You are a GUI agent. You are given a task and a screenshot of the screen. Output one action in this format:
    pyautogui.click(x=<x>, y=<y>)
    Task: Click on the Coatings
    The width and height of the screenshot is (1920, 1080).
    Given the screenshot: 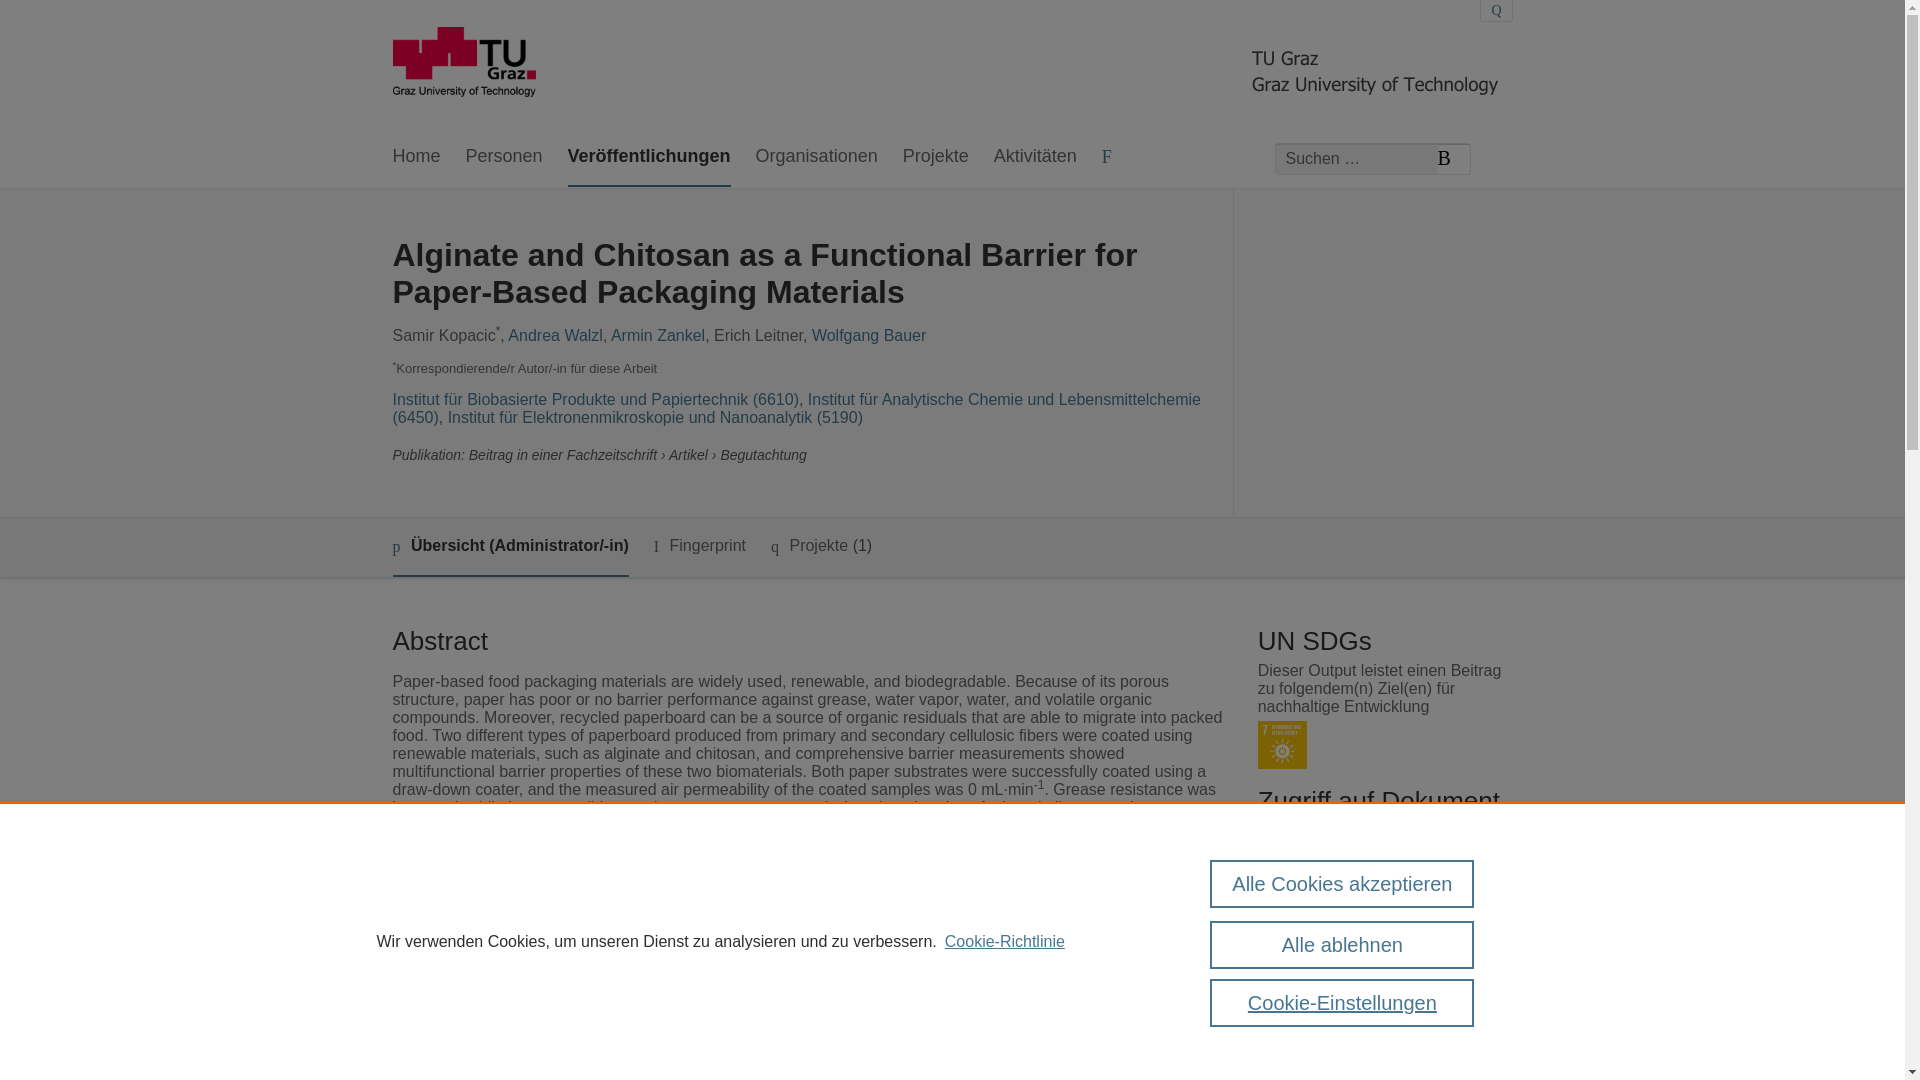 What is the action you would take?
    pyautogui.click(x=707, y=1058)
    